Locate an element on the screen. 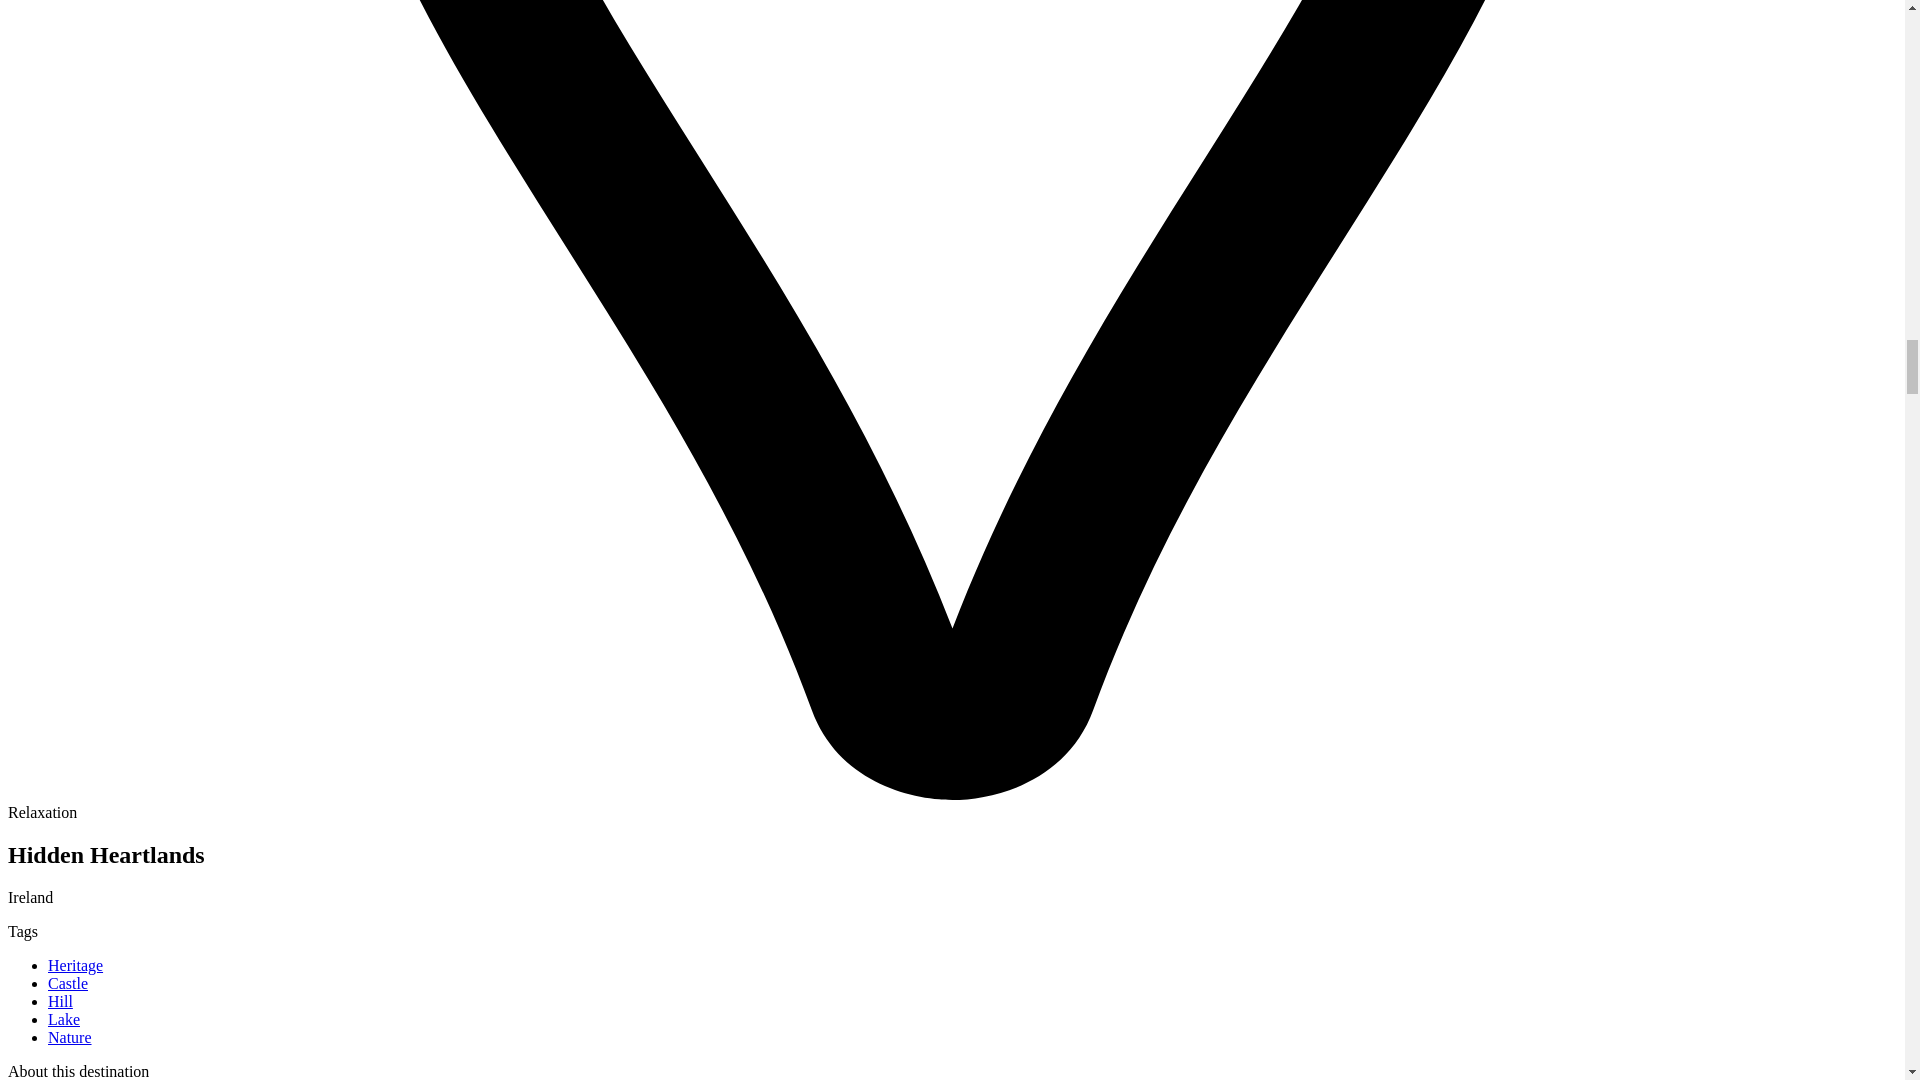 The height and width of the screenshot is (1080, 1920). Nature is located at coordinates (70, 1038).